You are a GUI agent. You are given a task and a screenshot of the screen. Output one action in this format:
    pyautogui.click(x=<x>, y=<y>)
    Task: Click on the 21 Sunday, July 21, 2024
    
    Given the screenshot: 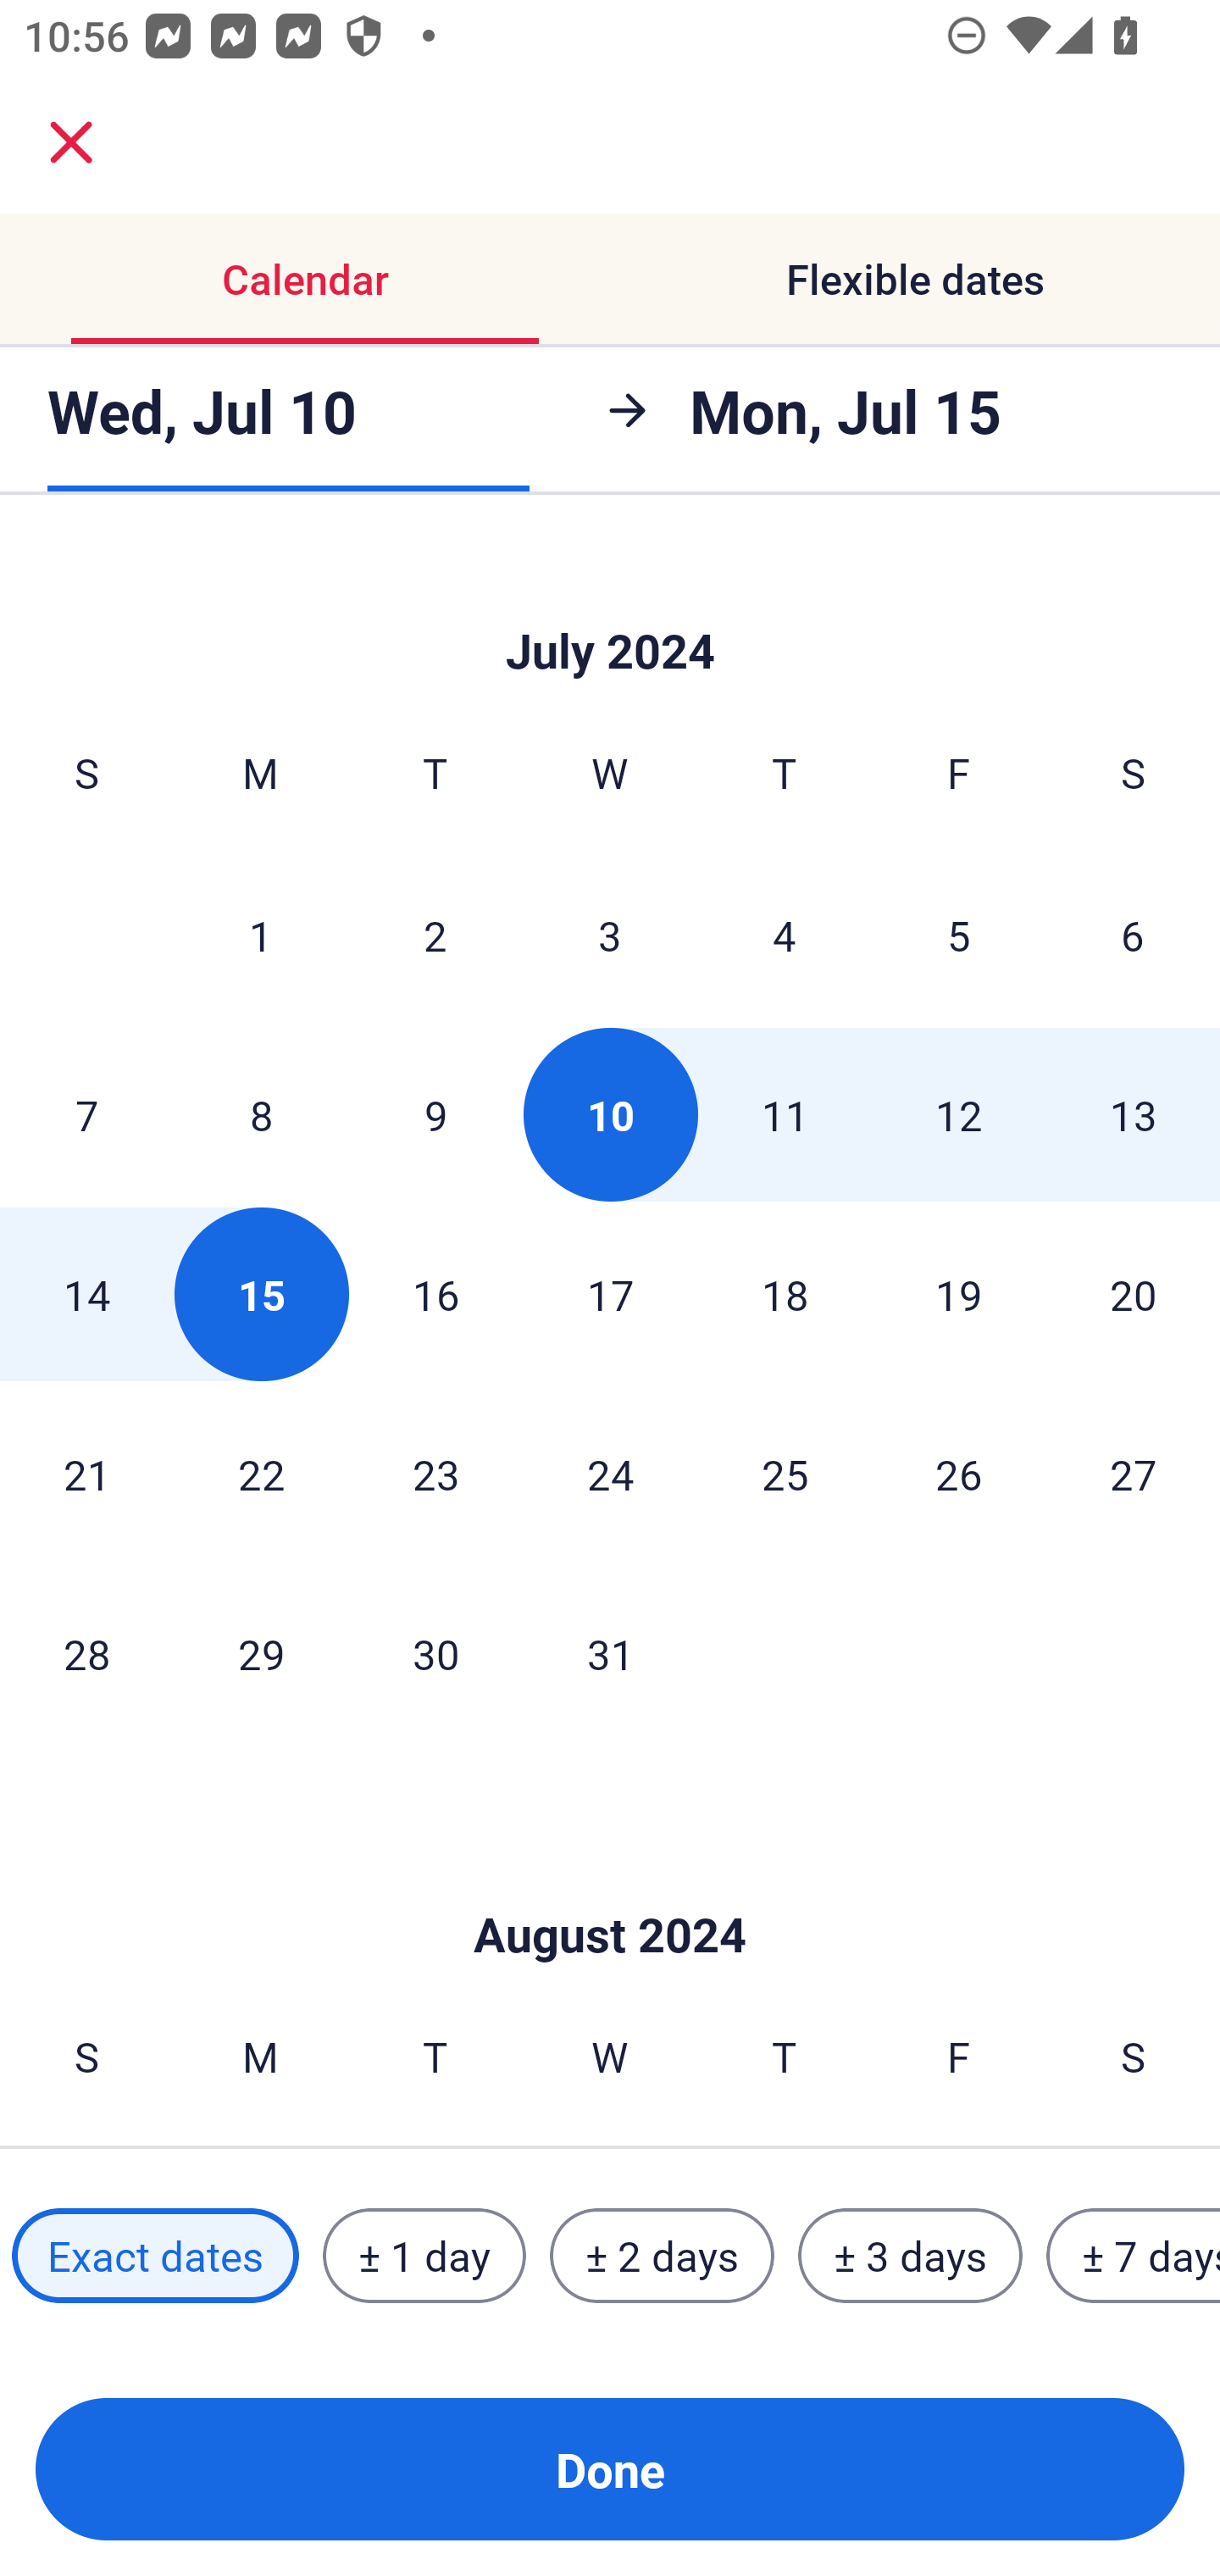 What is the action you would take?
    pyautogui.click(x=86, y=1473)
    